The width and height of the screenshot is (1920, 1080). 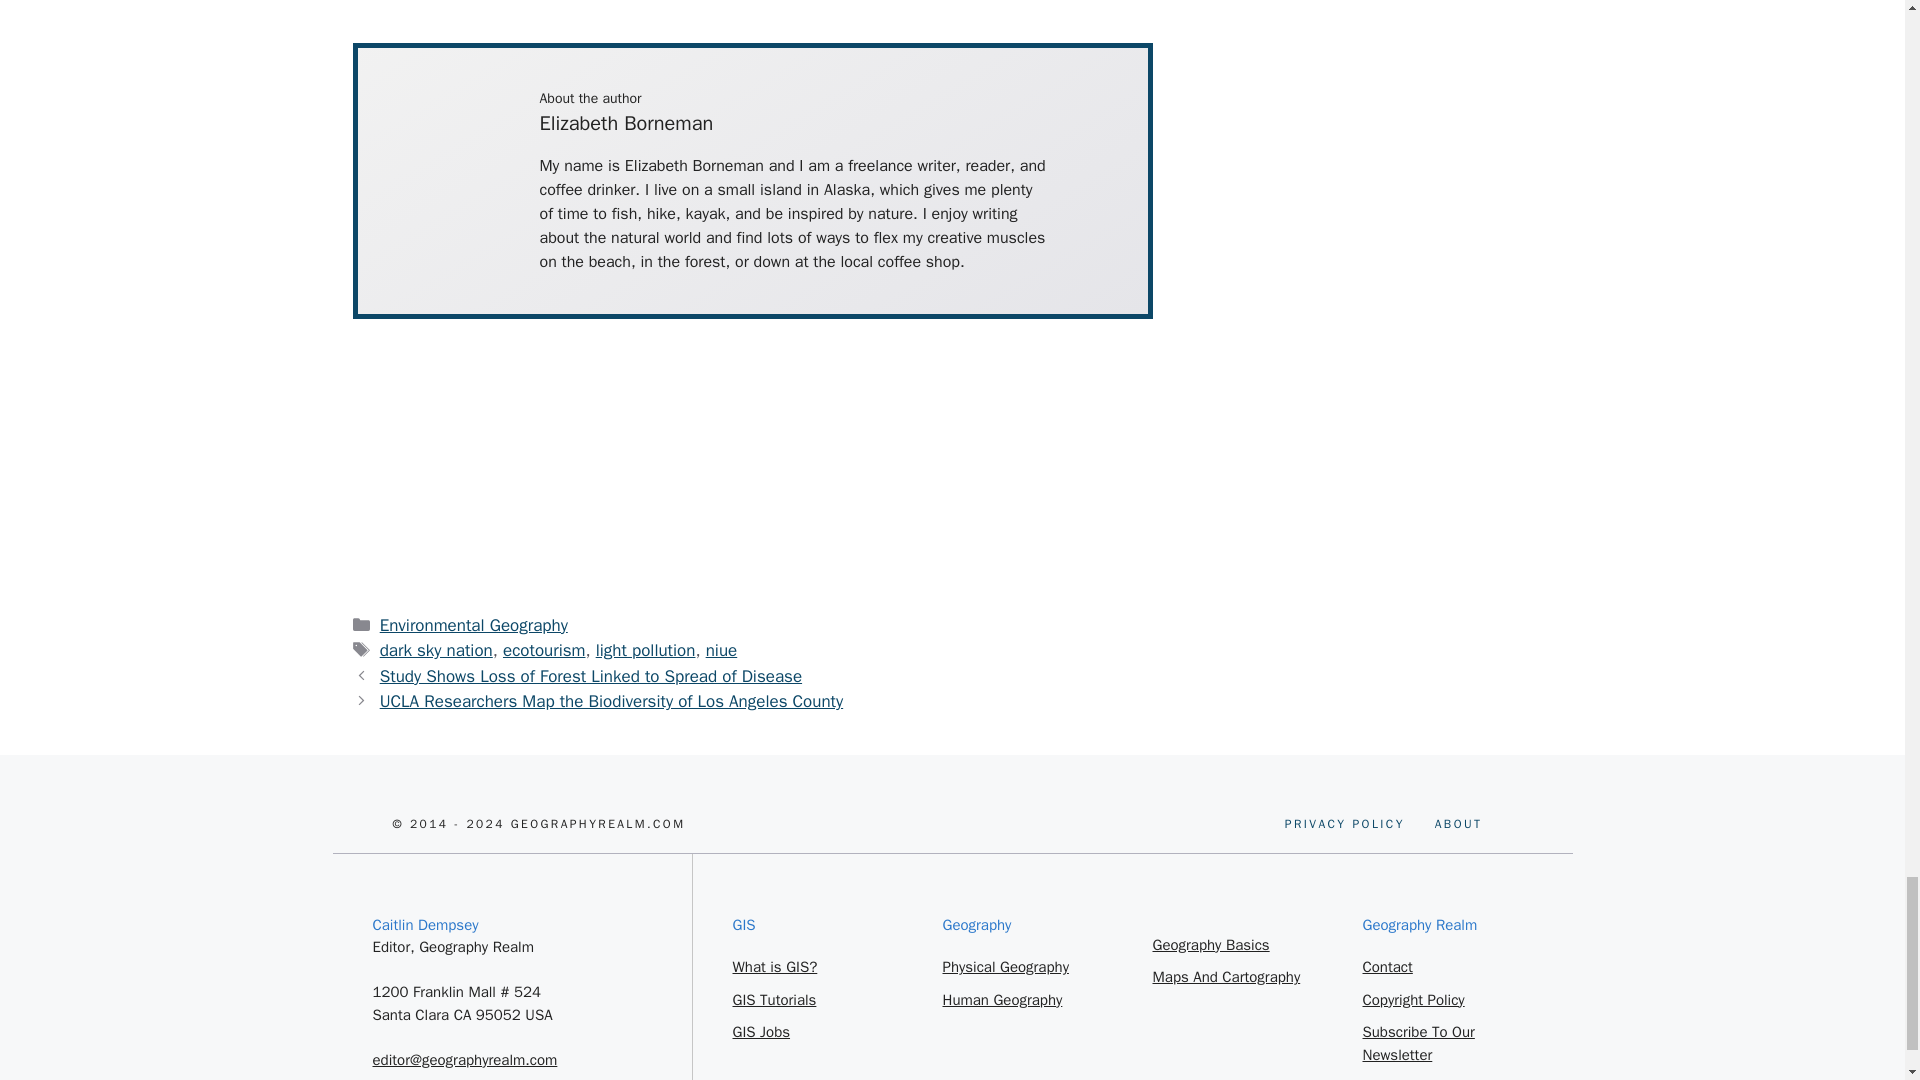 What do you see at coordinates (722, 650) in the screenshot?
I see `PRIVACY POLICY` at bounding box center [722, 650].